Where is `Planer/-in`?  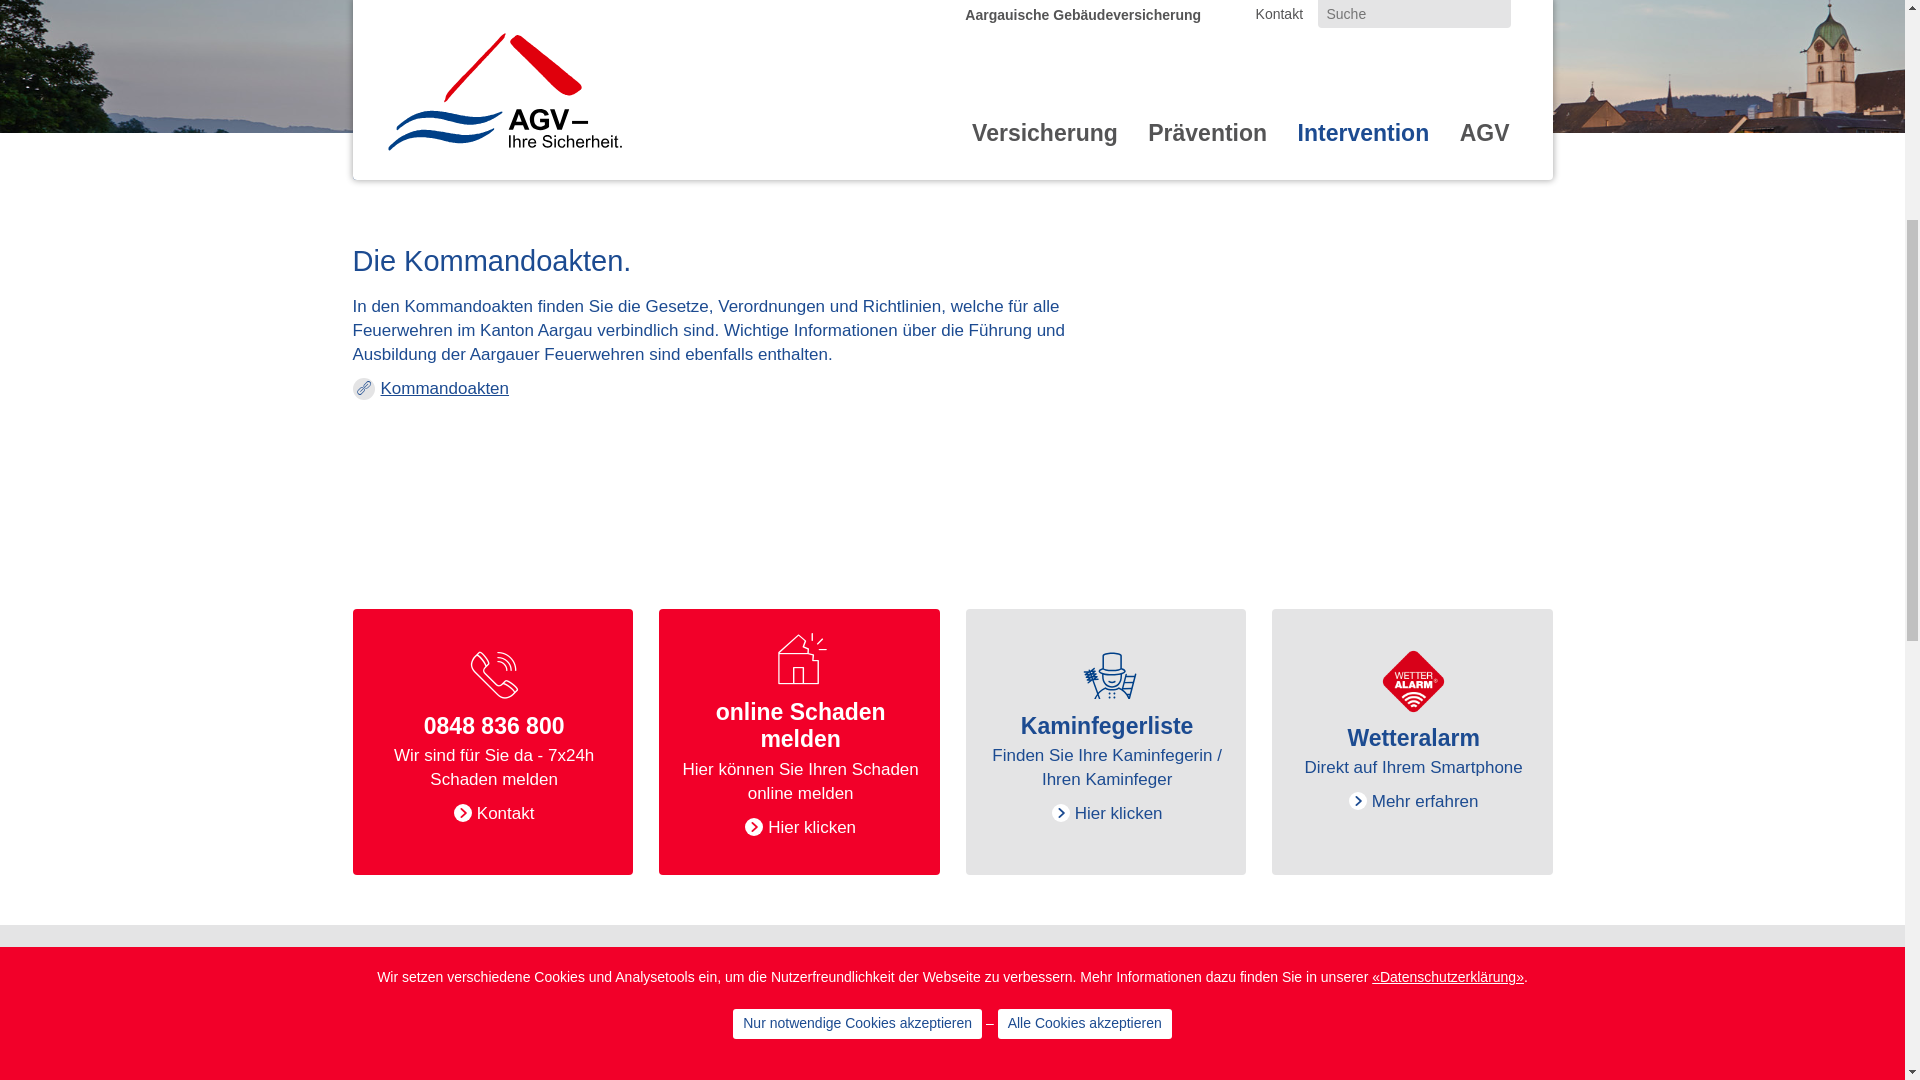
Planer/-in is located at coordinates (476, 586).